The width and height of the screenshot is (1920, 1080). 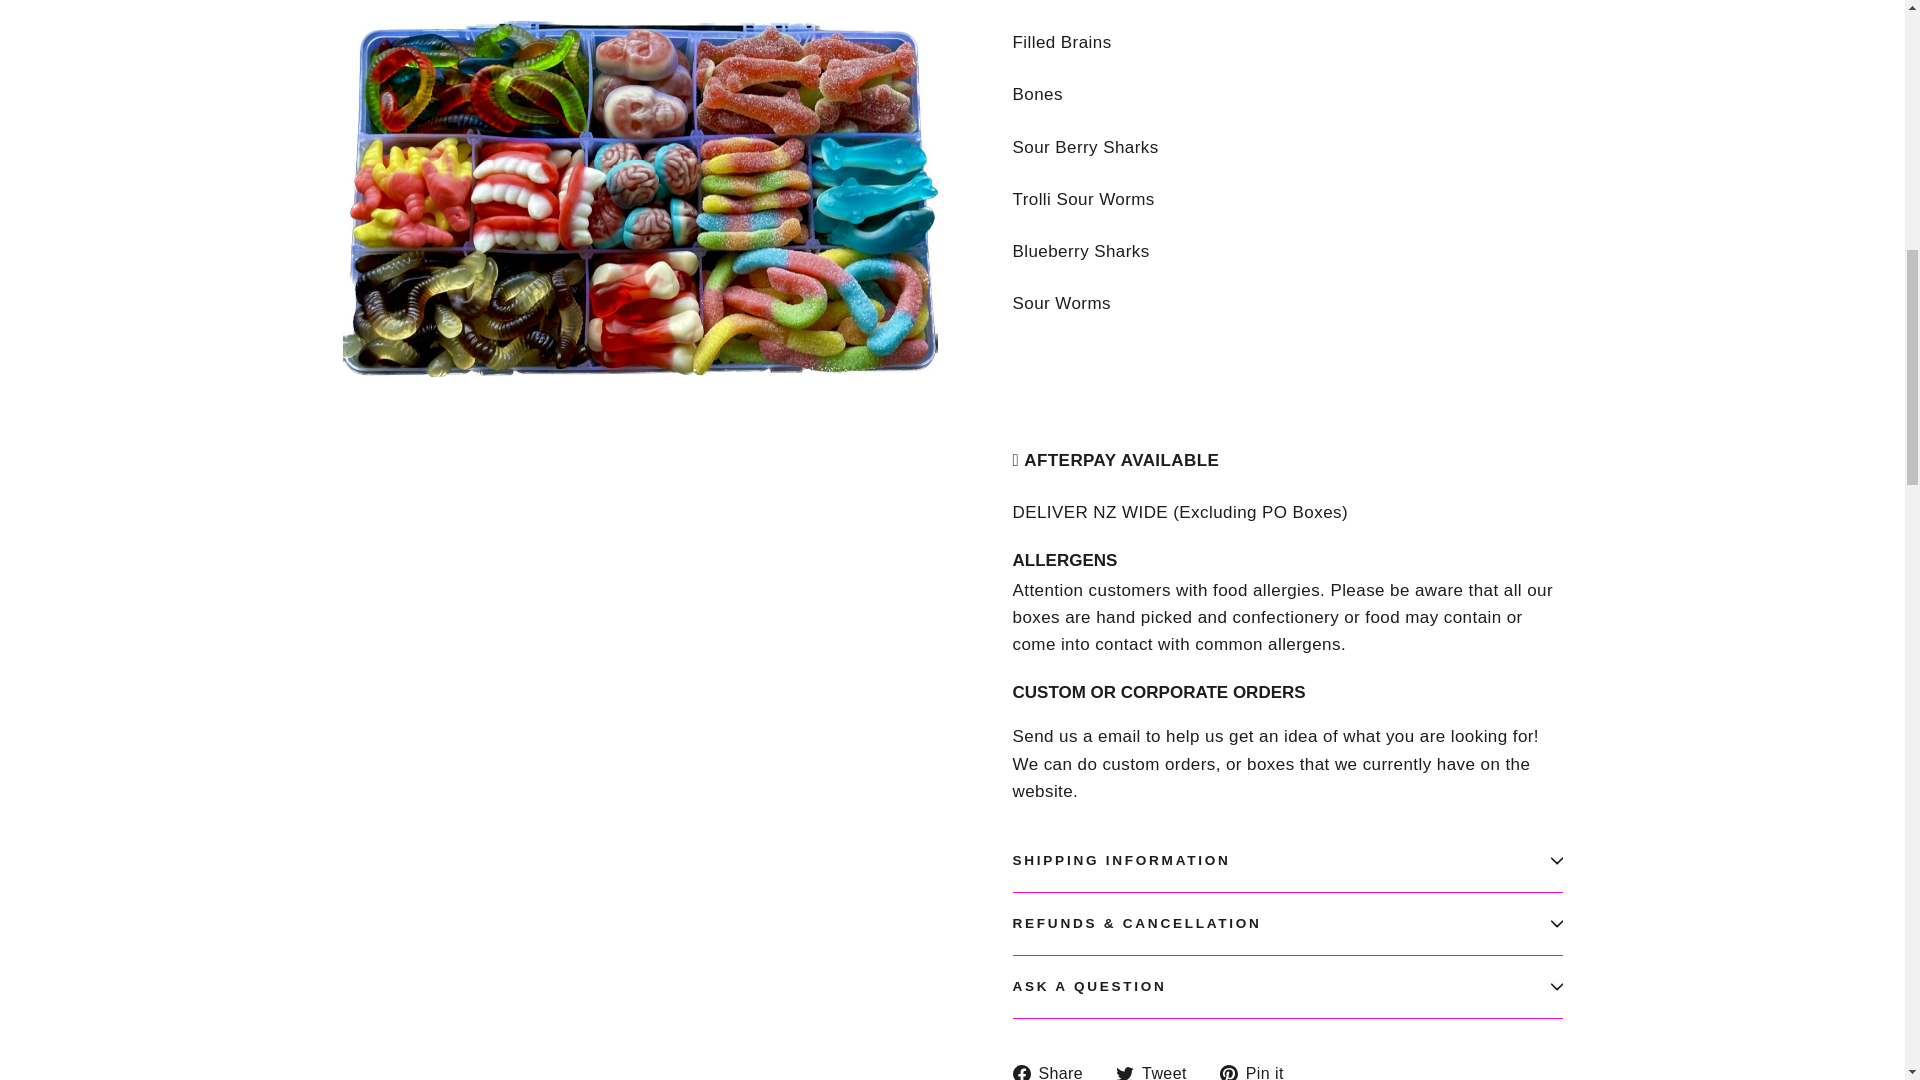 What do you see at coordinates (1259, 1070) in the screenshot?
I see `Pin on Pinterest` at bounding box center [1259, 1070].